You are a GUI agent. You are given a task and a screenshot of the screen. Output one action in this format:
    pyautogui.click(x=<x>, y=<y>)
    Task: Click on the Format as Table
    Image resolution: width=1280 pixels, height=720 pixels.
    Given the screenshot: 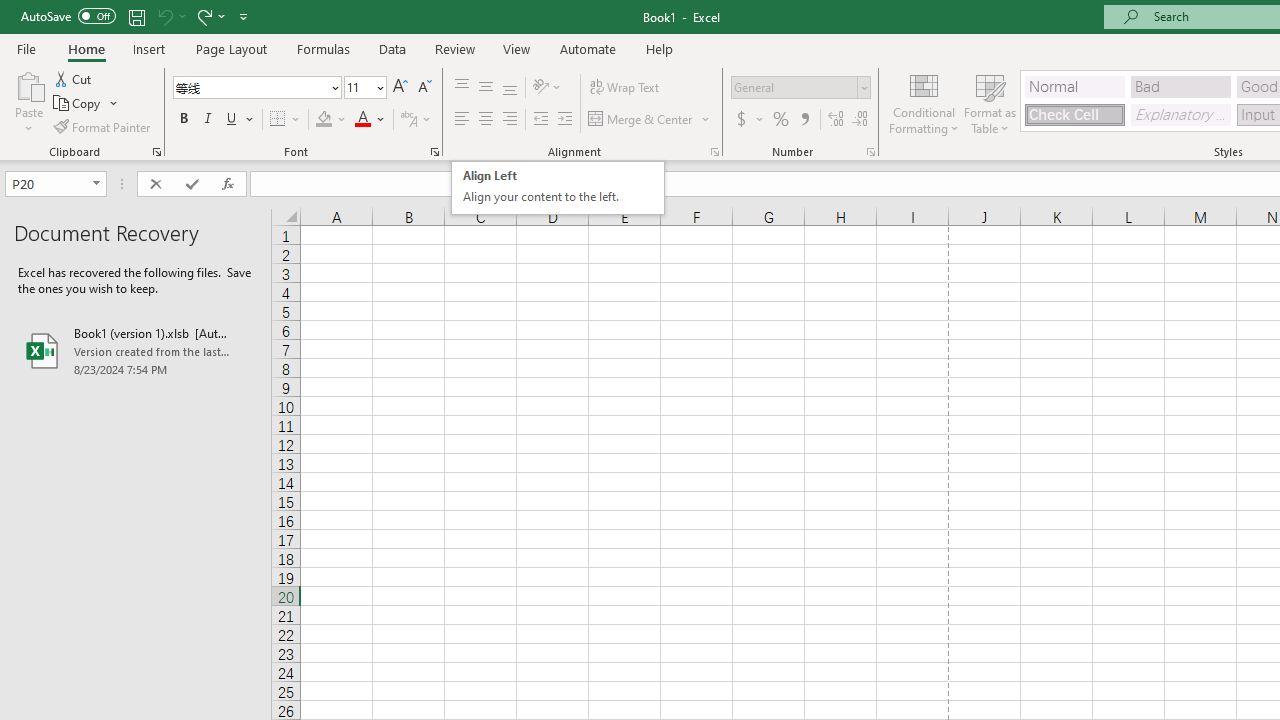 What is the action you would take?
    pyautogui.click(x=558, y=188)
    